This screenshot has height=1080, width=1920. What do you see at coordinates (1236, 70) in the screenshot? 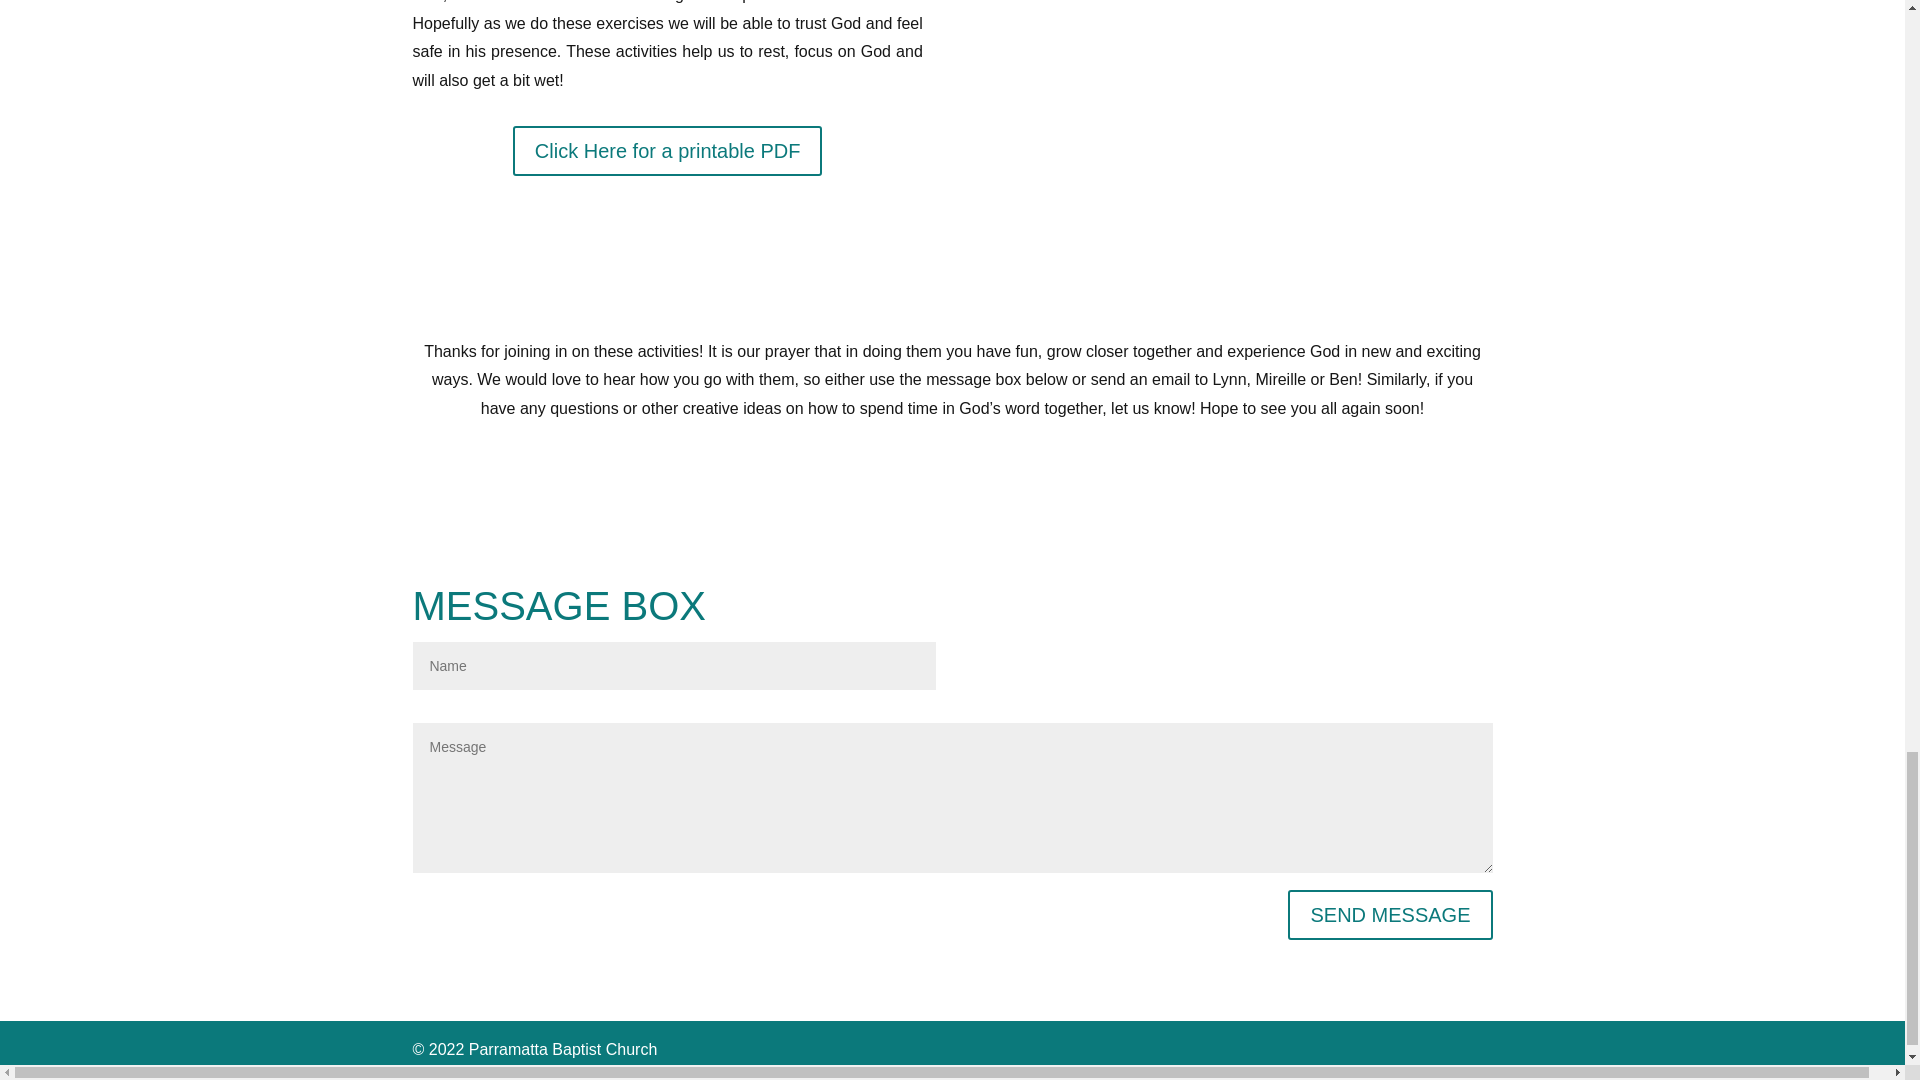
I see `OWG 3` at bounding box center [1236, 70].